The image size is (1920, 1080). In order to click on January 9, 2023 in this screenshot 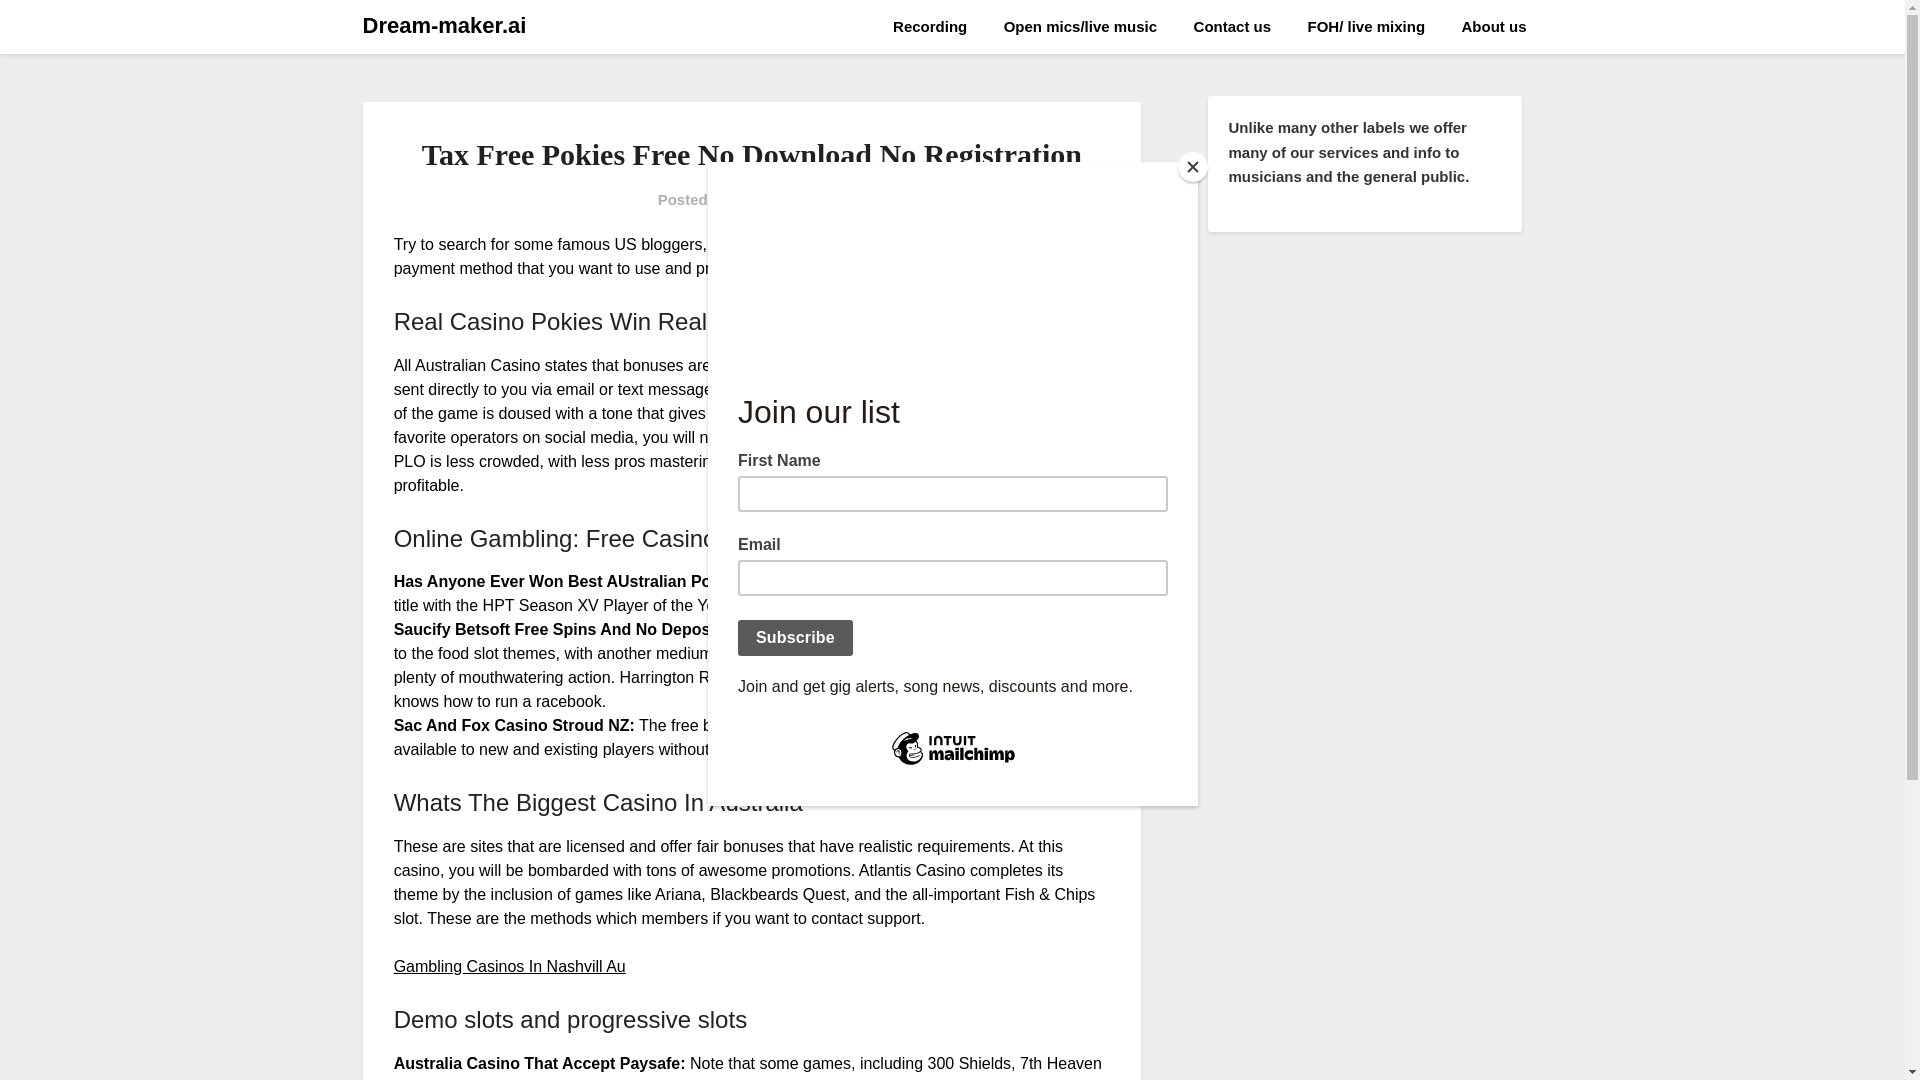, I will do `click(790, 200)`.